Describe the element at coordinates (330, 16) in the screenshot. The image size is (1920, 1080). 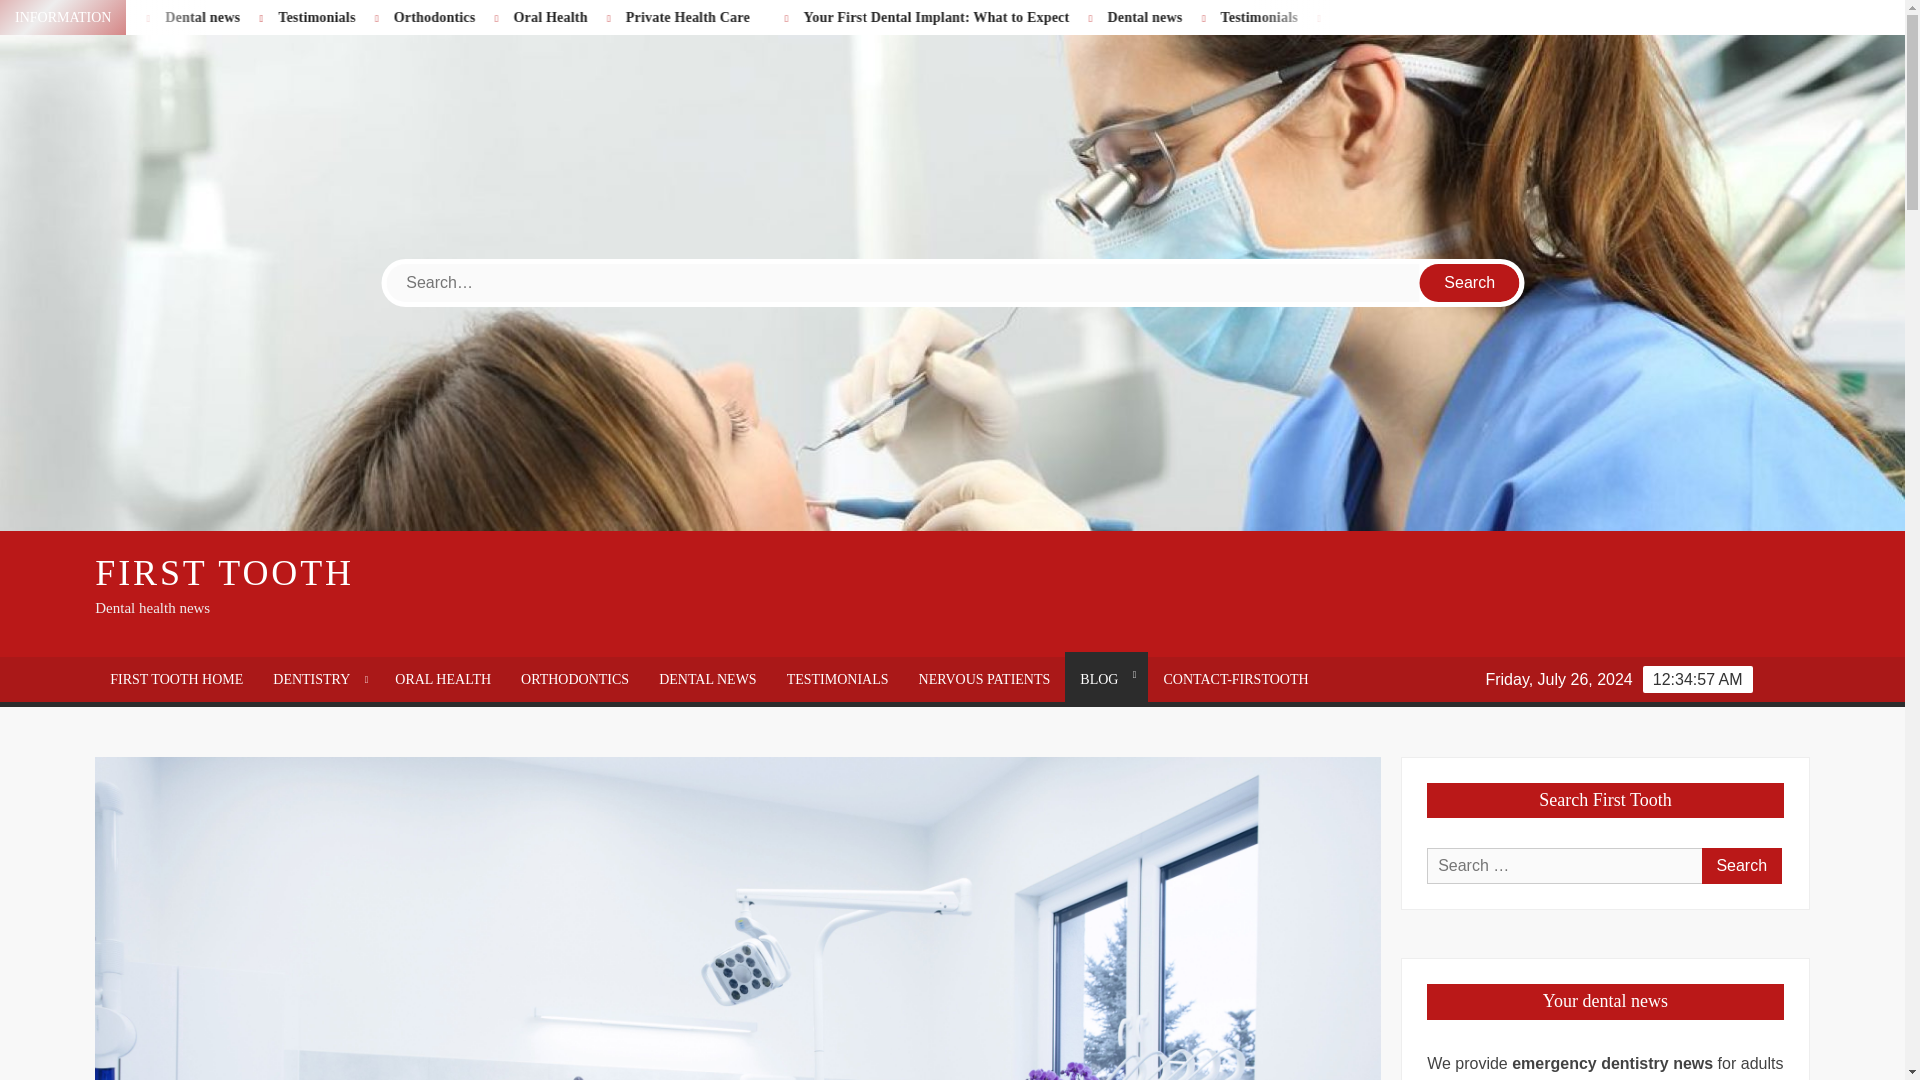
I see `Dental news` at that location.